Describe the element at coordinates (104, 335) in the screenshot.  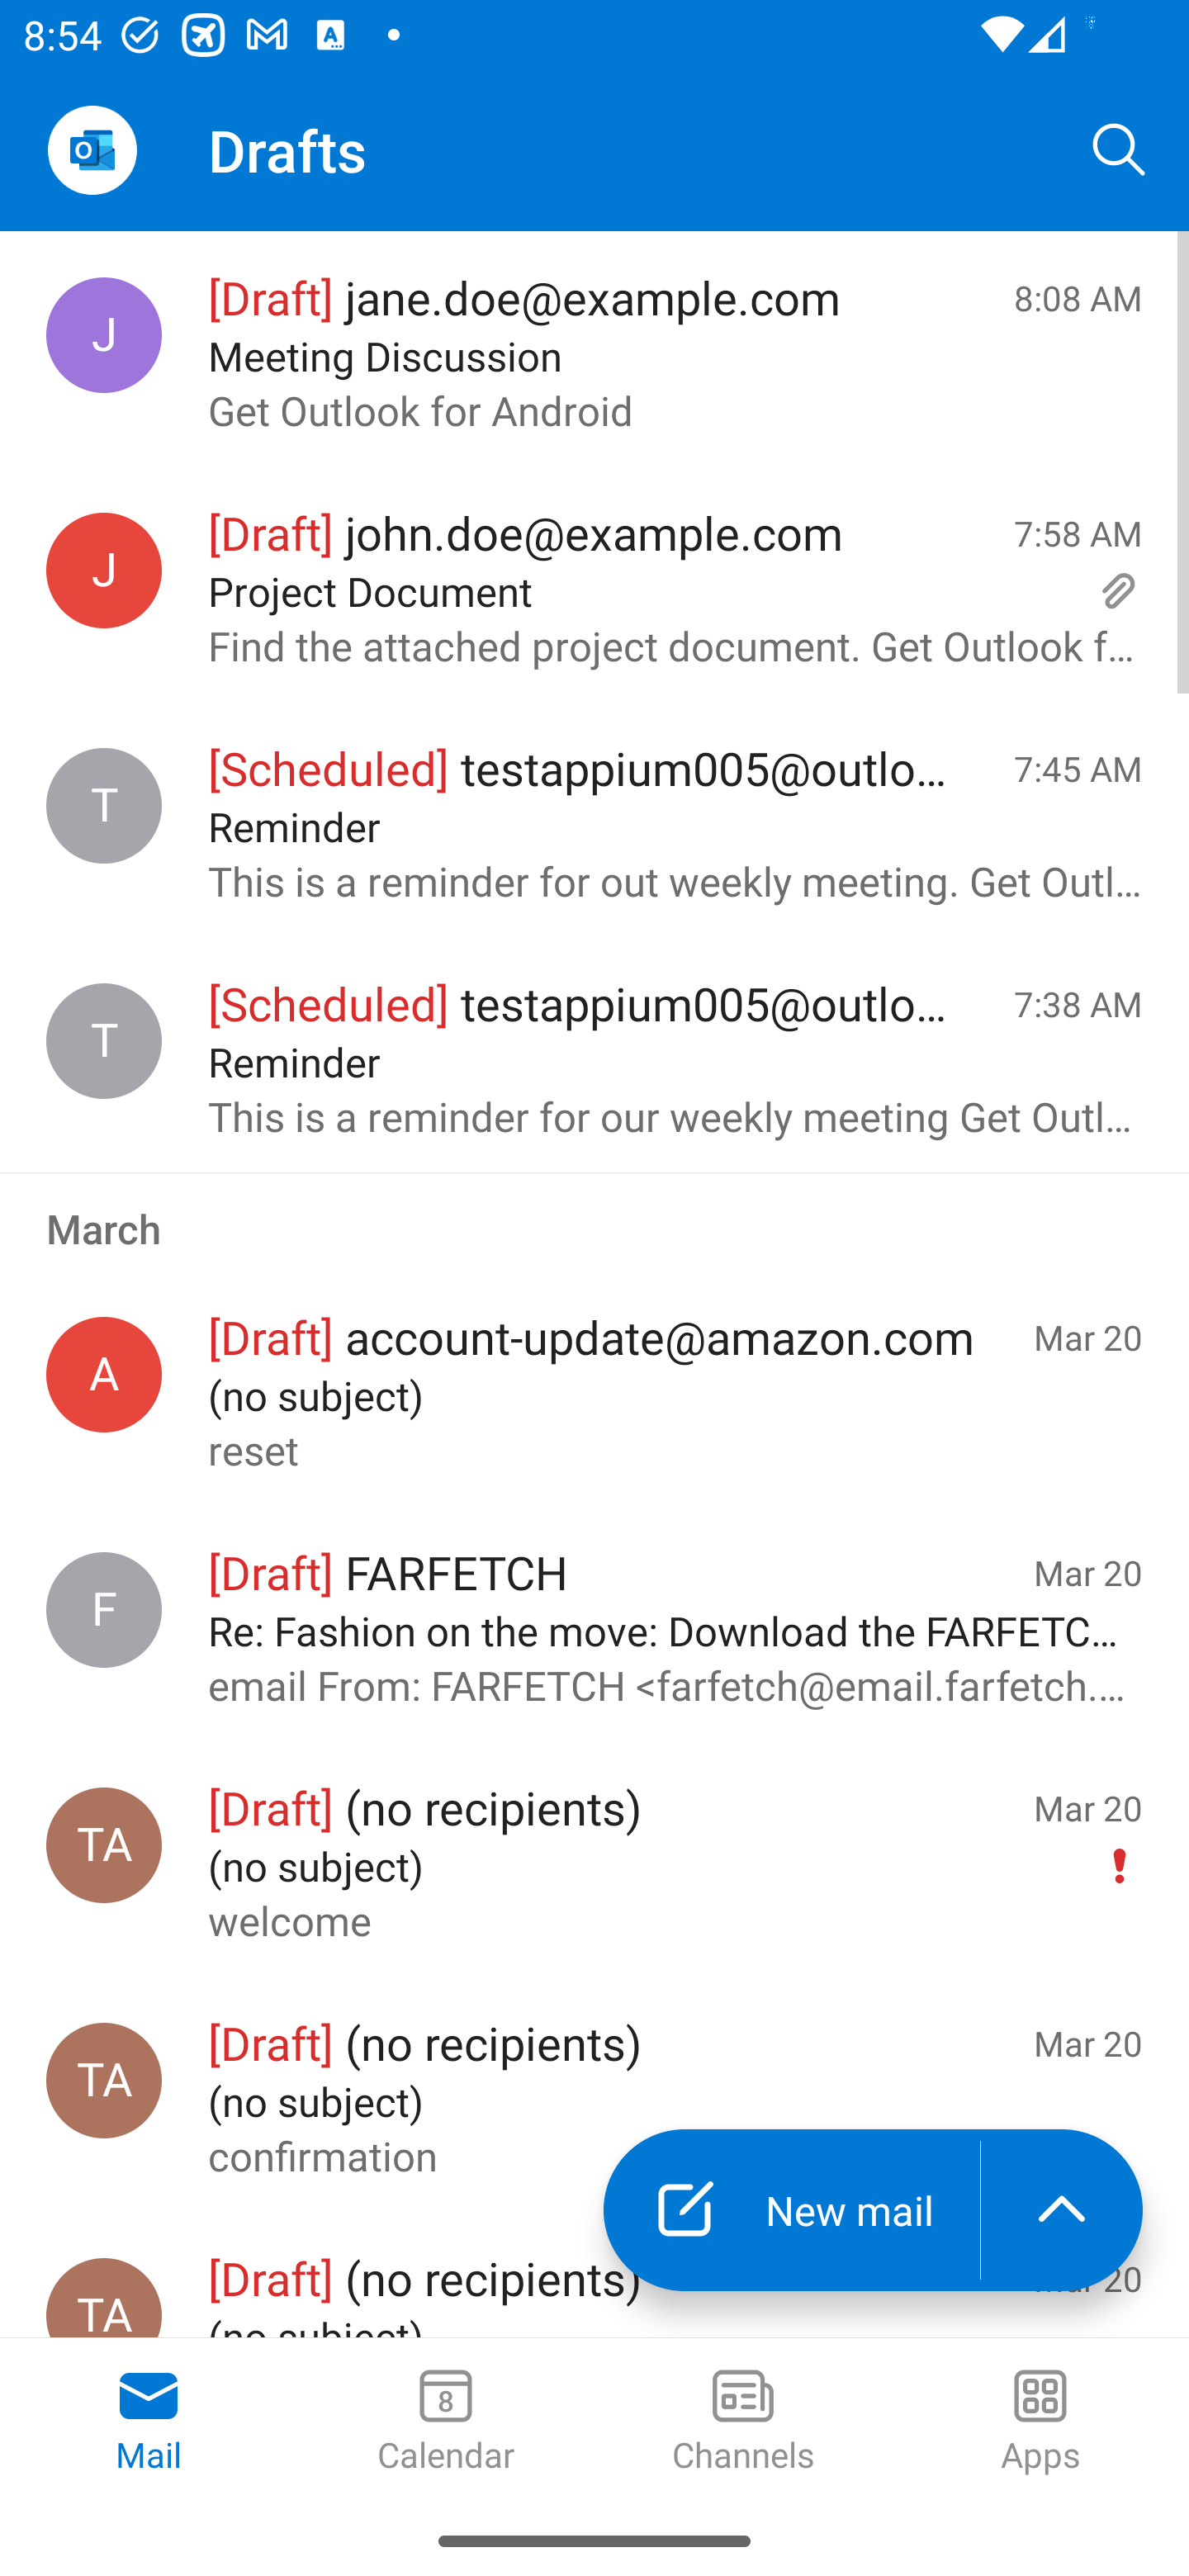
I see `jane.doe@example.com, testappium002@outlook.com` at that location.